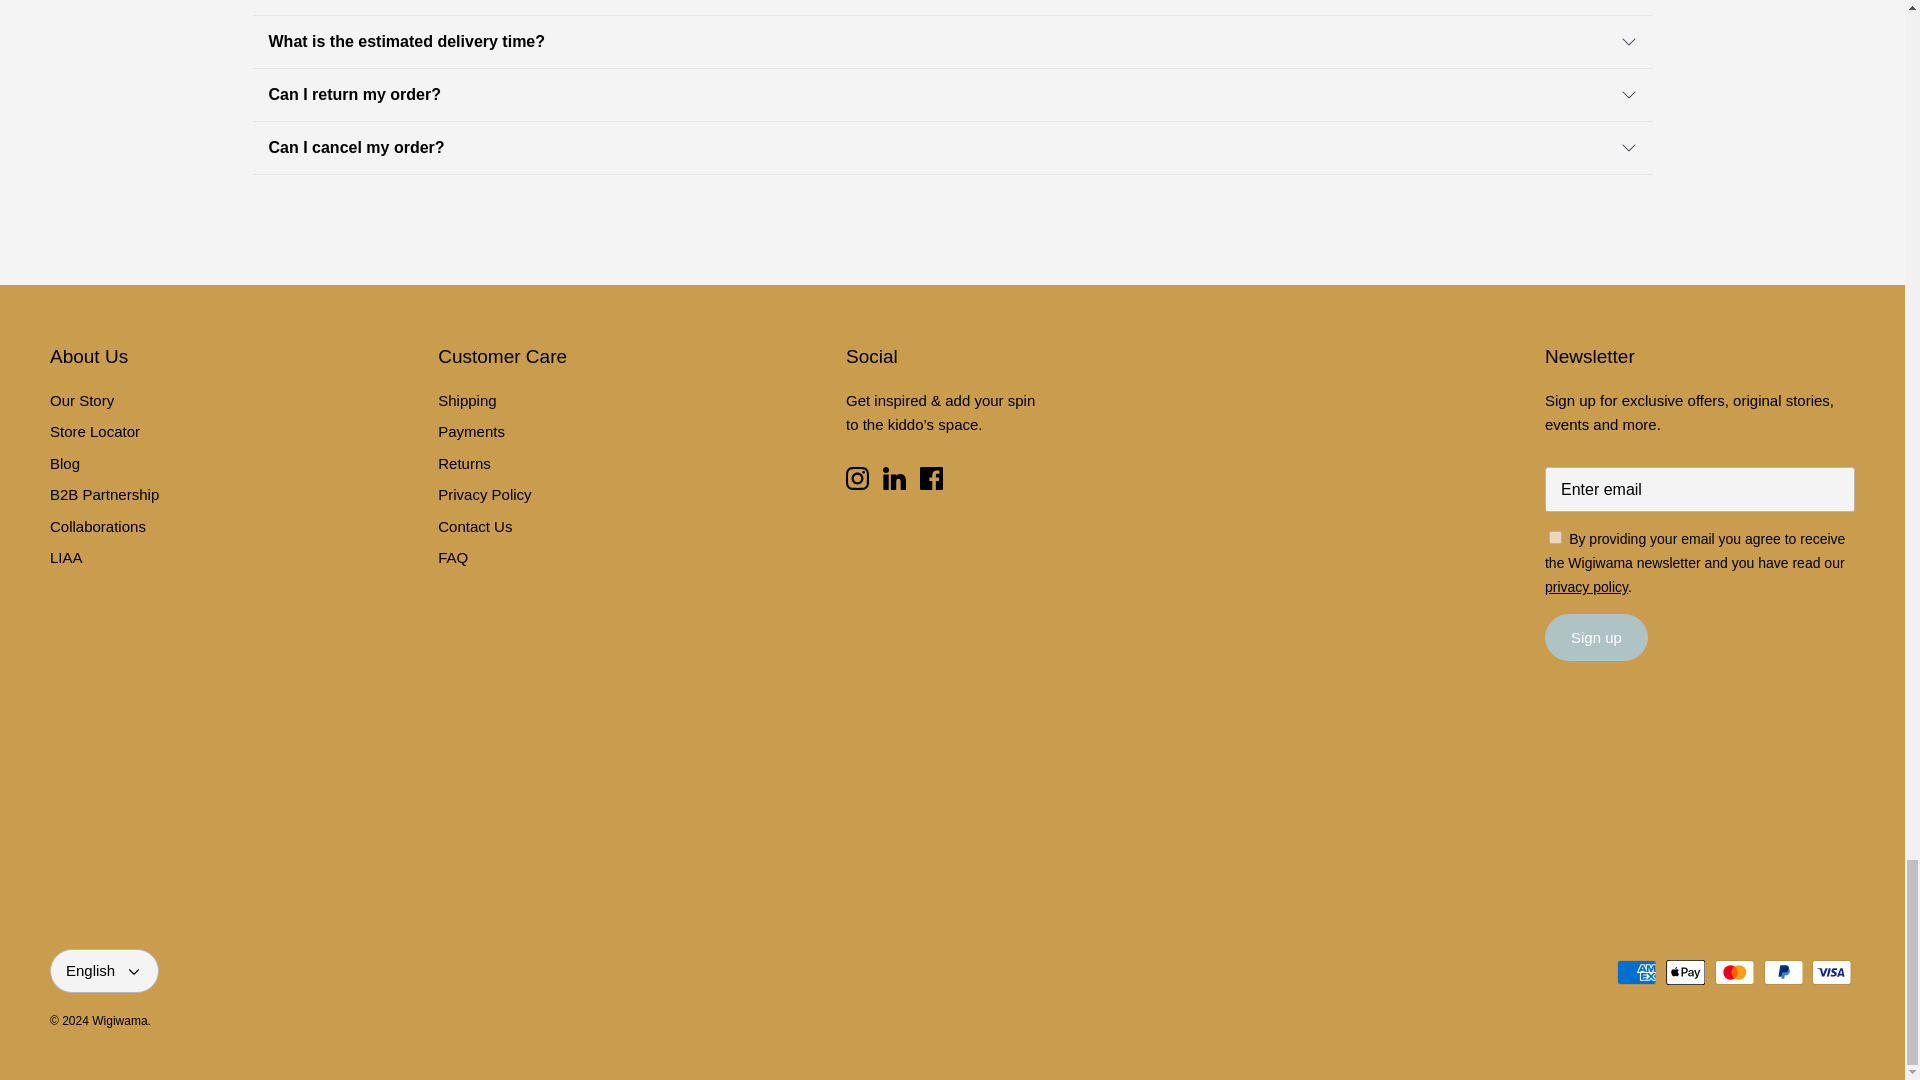 Image resolution: width=1920 pixels, height=1080 pixels. Describe the element at coordinates (1636, 972) in the screenshot. I see `American Express` at that location.